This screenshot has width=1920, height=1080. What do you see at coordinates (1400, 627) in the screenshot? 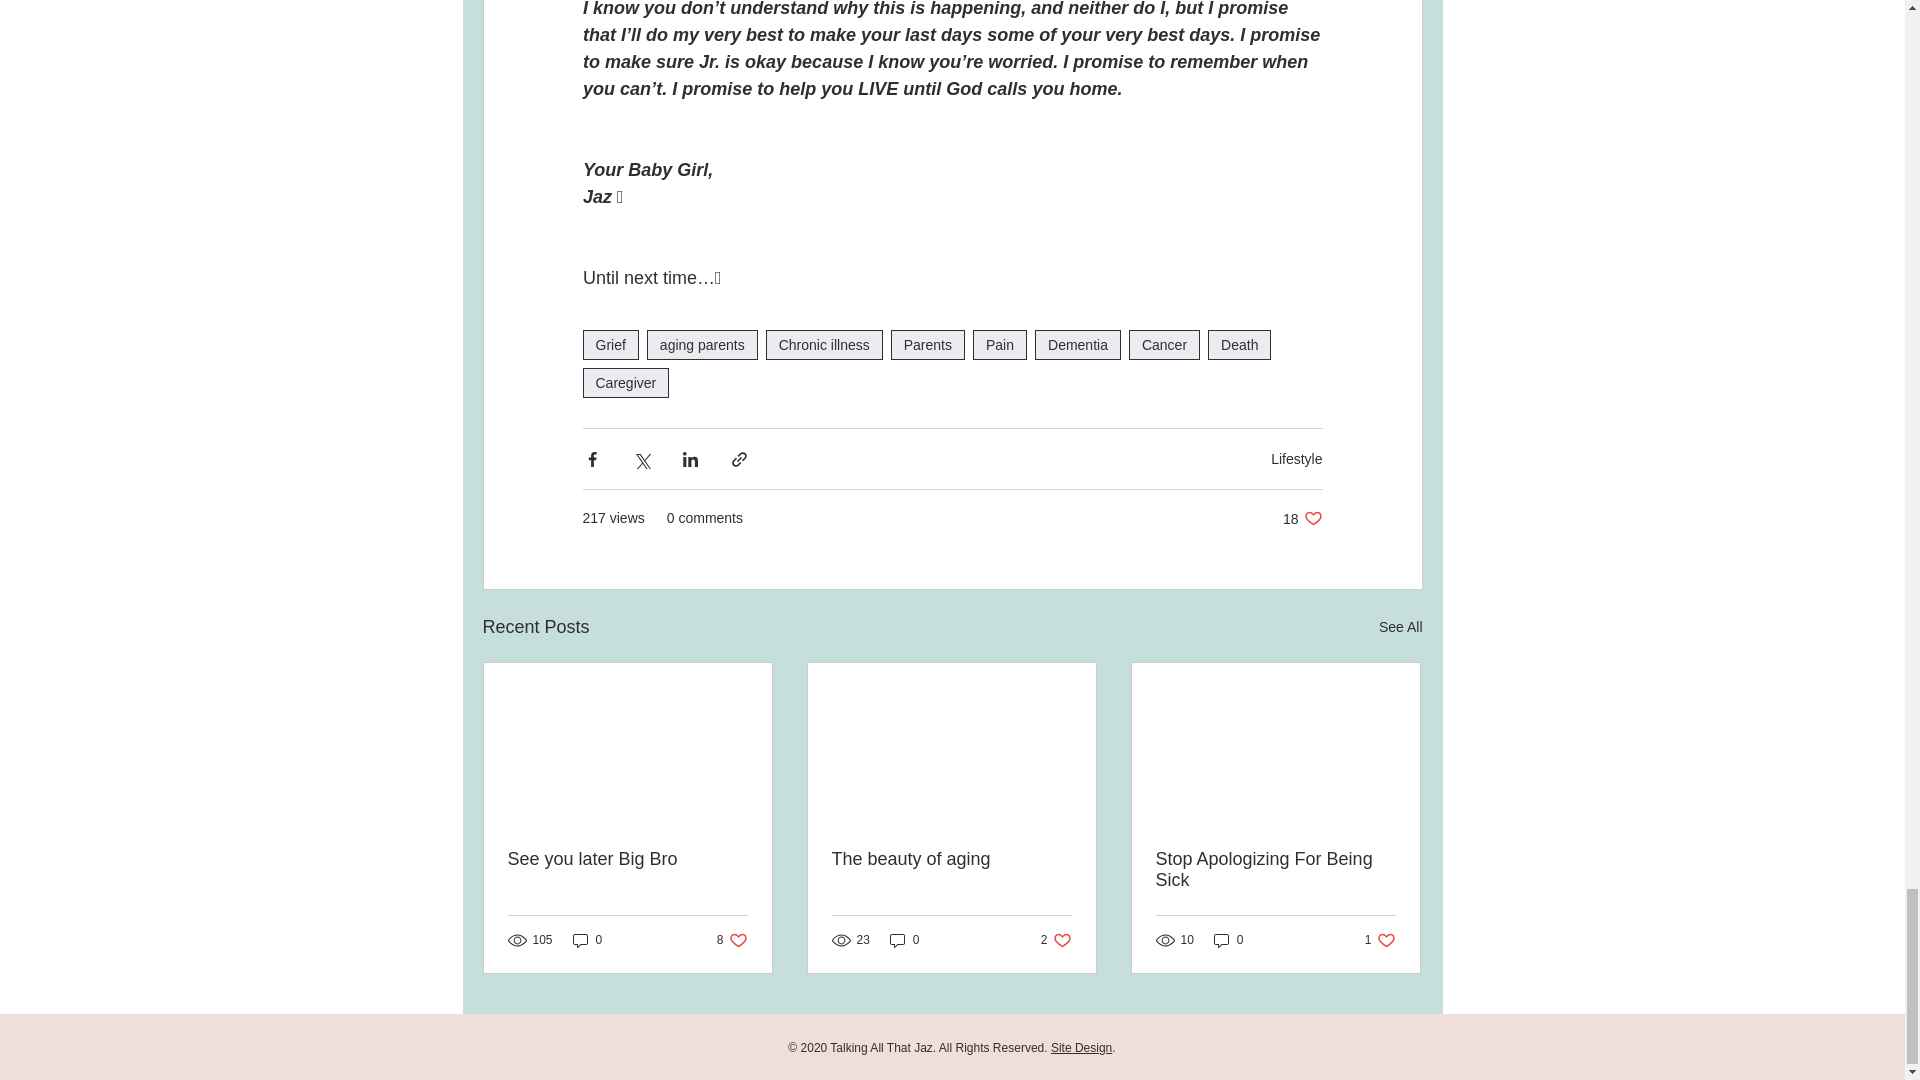
I see `See All` at bounding box center [1400, 627].